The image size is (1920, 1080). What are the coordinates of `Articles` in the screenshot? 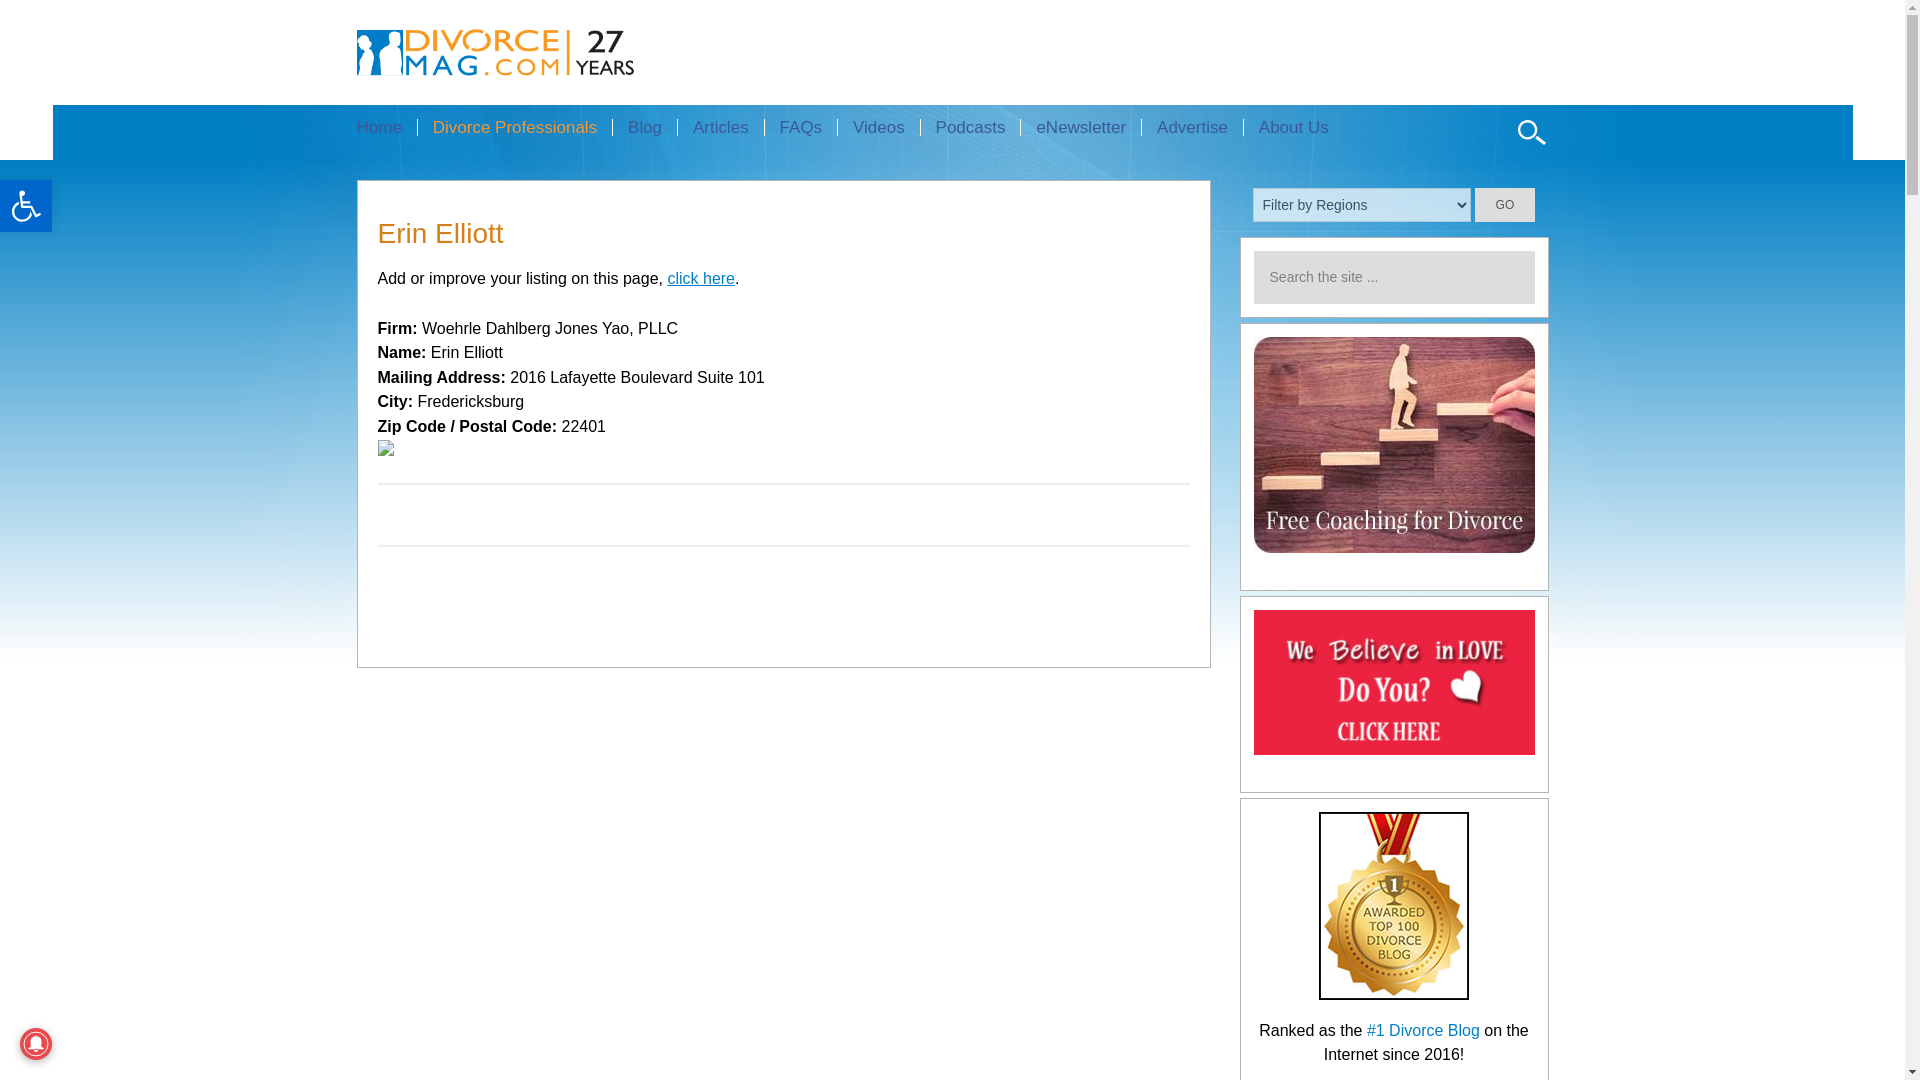 It's located at (720, 127).